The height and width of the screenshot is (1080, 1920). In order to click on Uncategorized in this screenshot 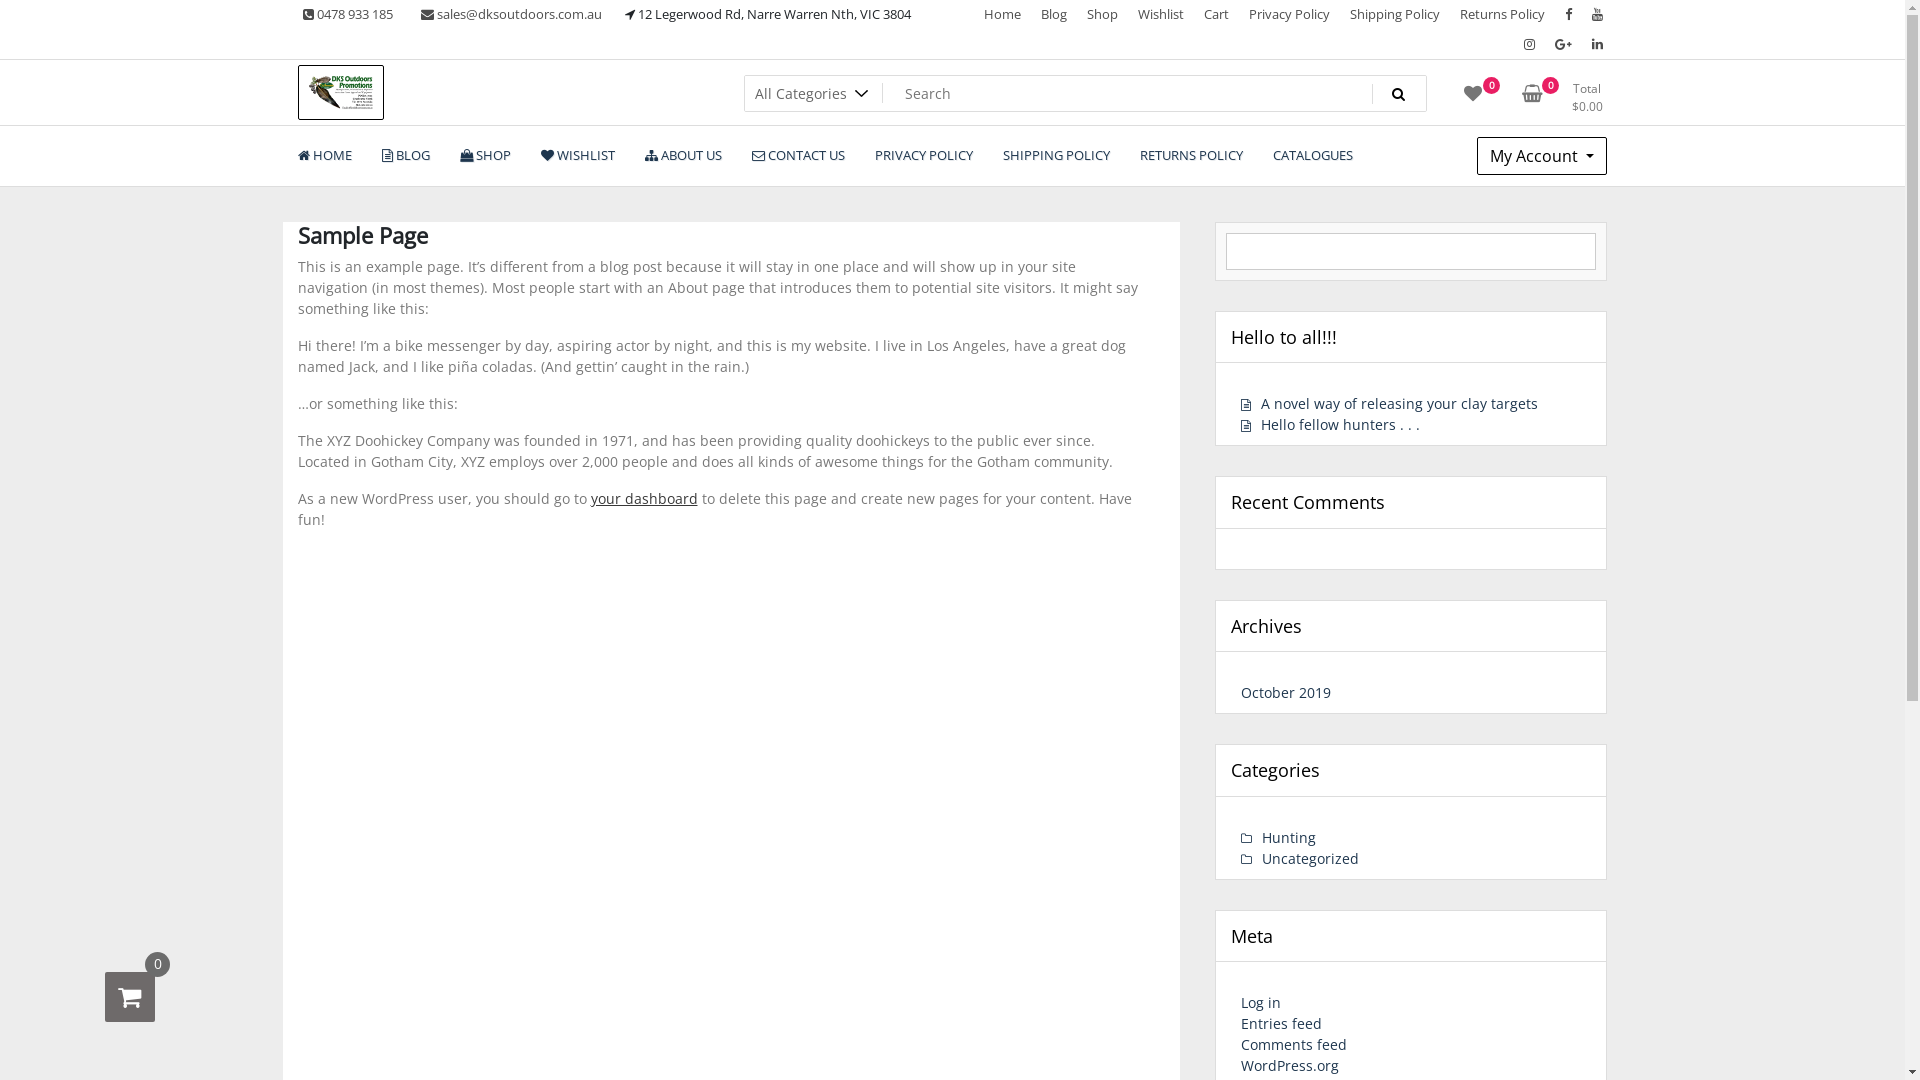, I will do `click(1300, 858)`.